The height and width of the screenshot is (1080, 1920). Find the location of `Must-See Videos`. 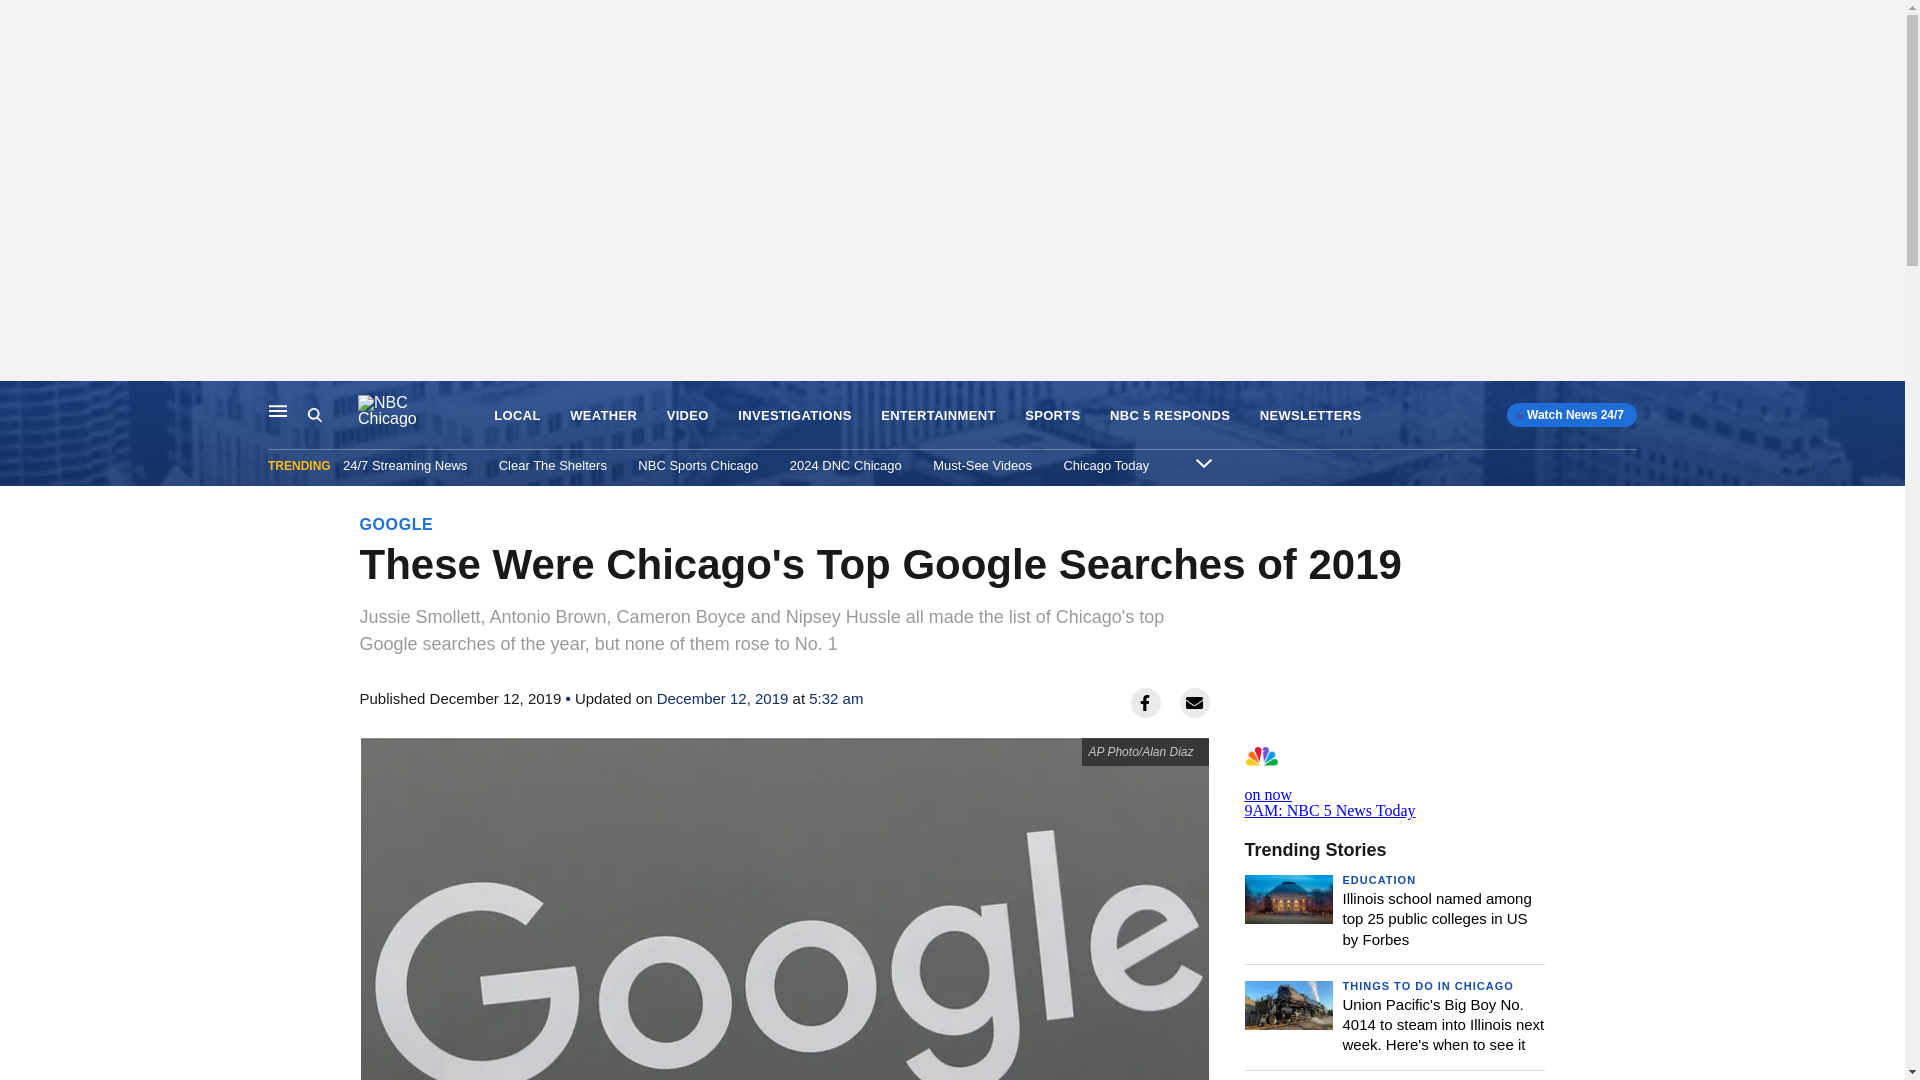

Must-See Videos is located at coordinates (982, 465).